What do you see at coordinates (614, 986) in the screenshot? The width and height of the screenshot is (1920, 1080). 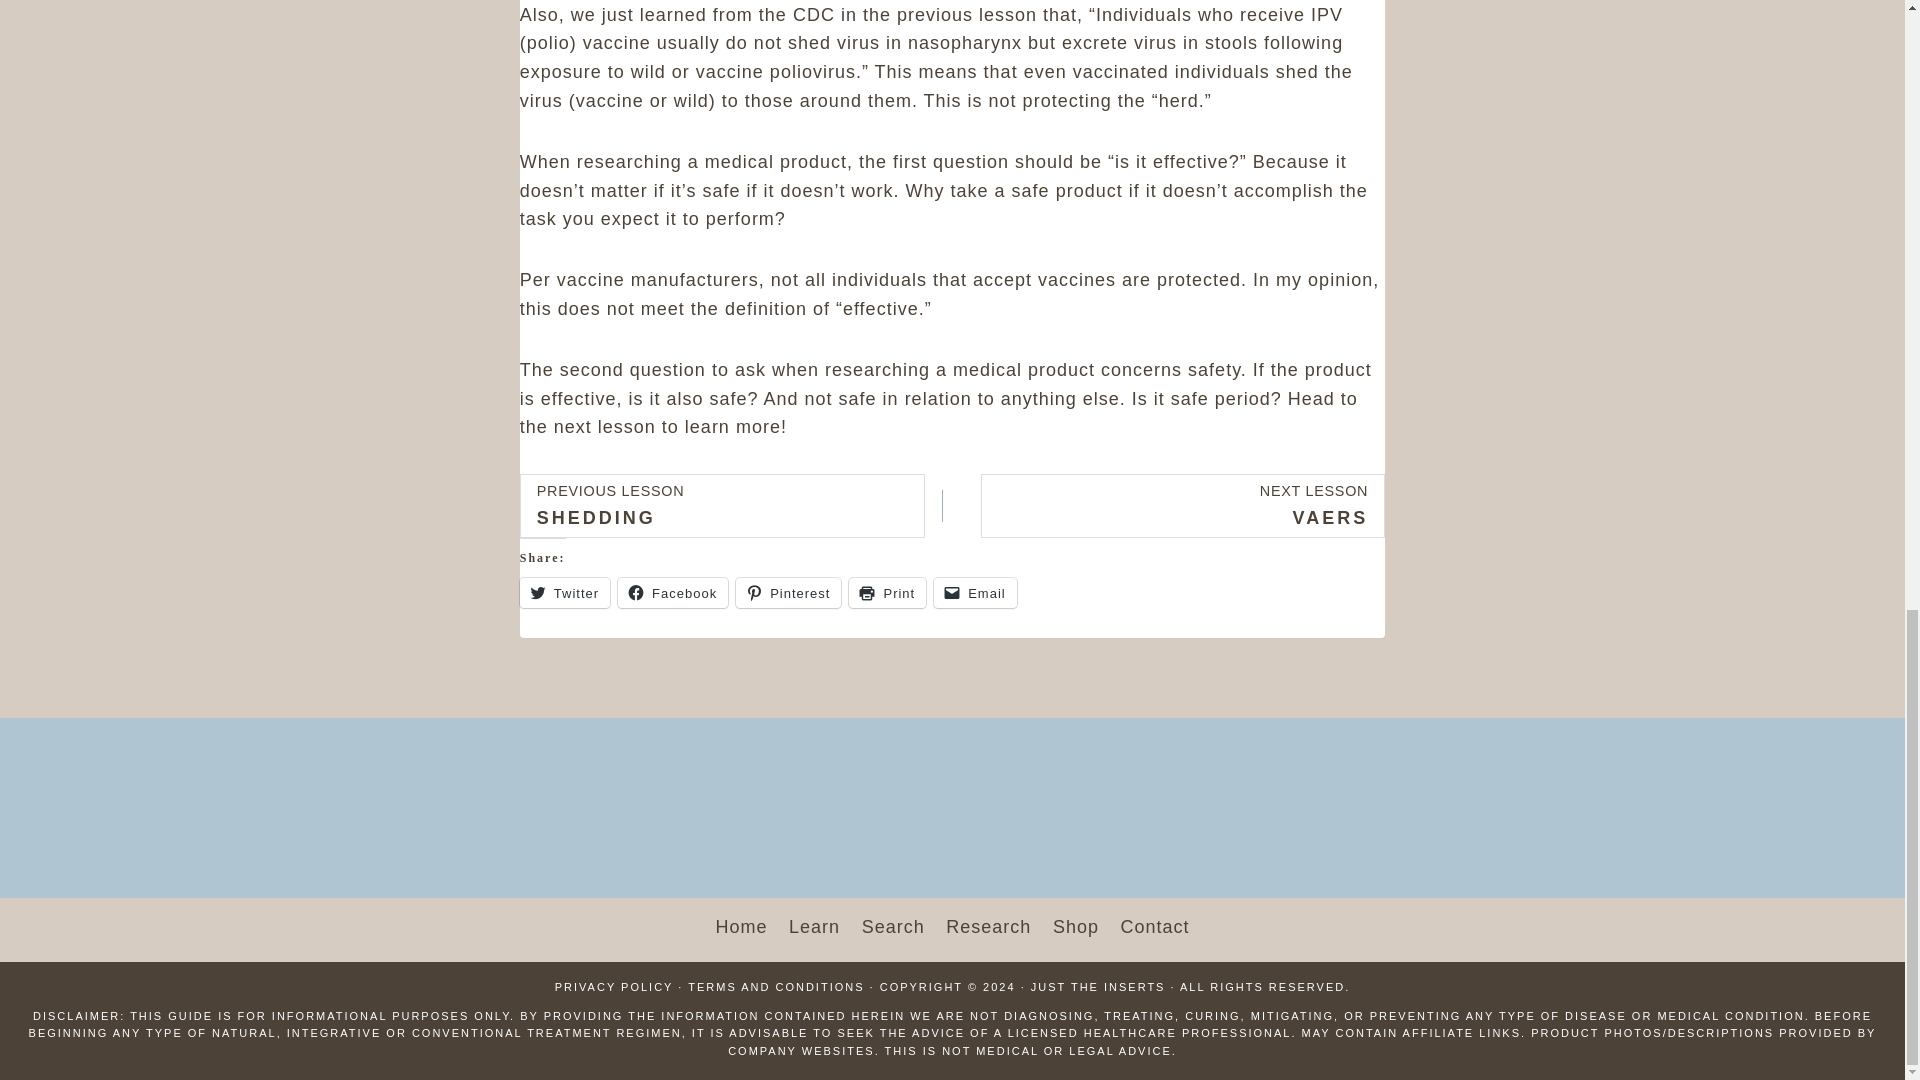 I see `Research` at bounding box center [614, 986].